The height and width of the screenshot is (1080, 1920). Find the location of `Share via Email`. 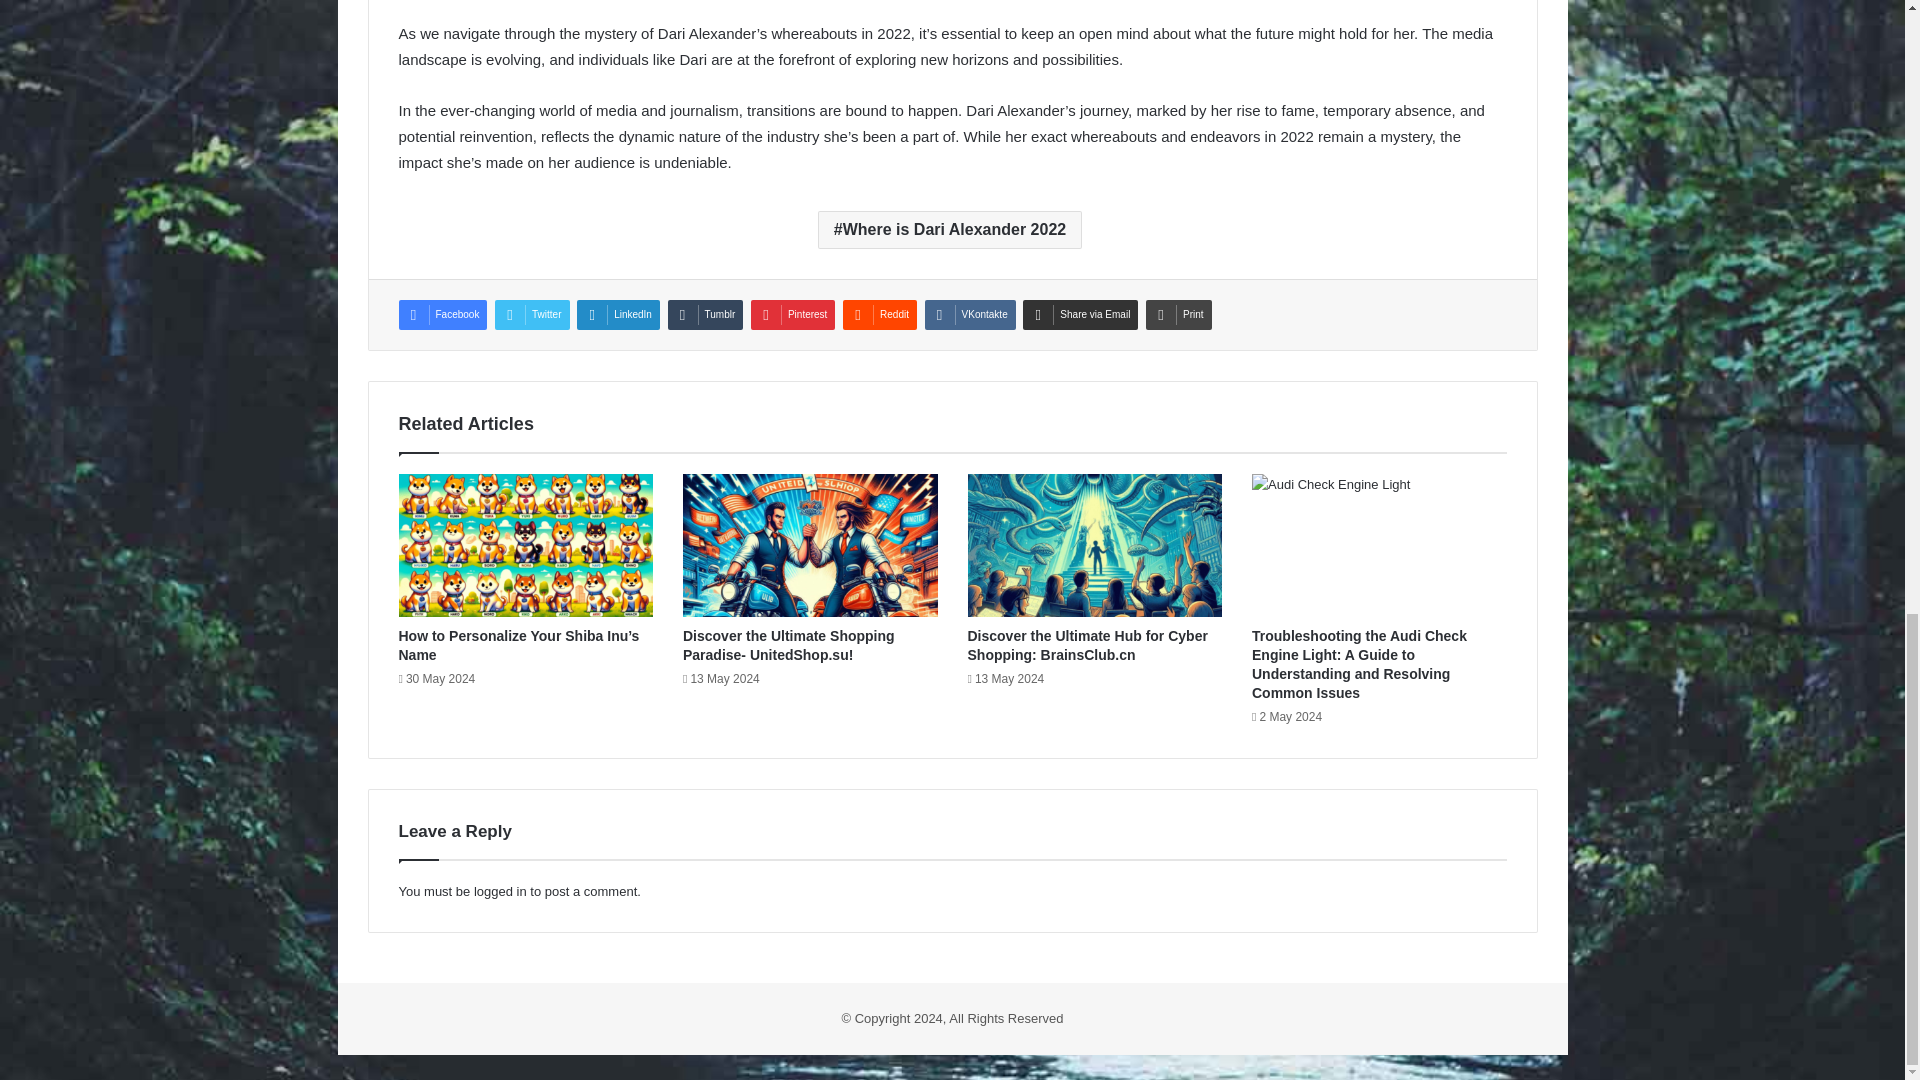

Share via Email is located at coordinates (1080, 315).